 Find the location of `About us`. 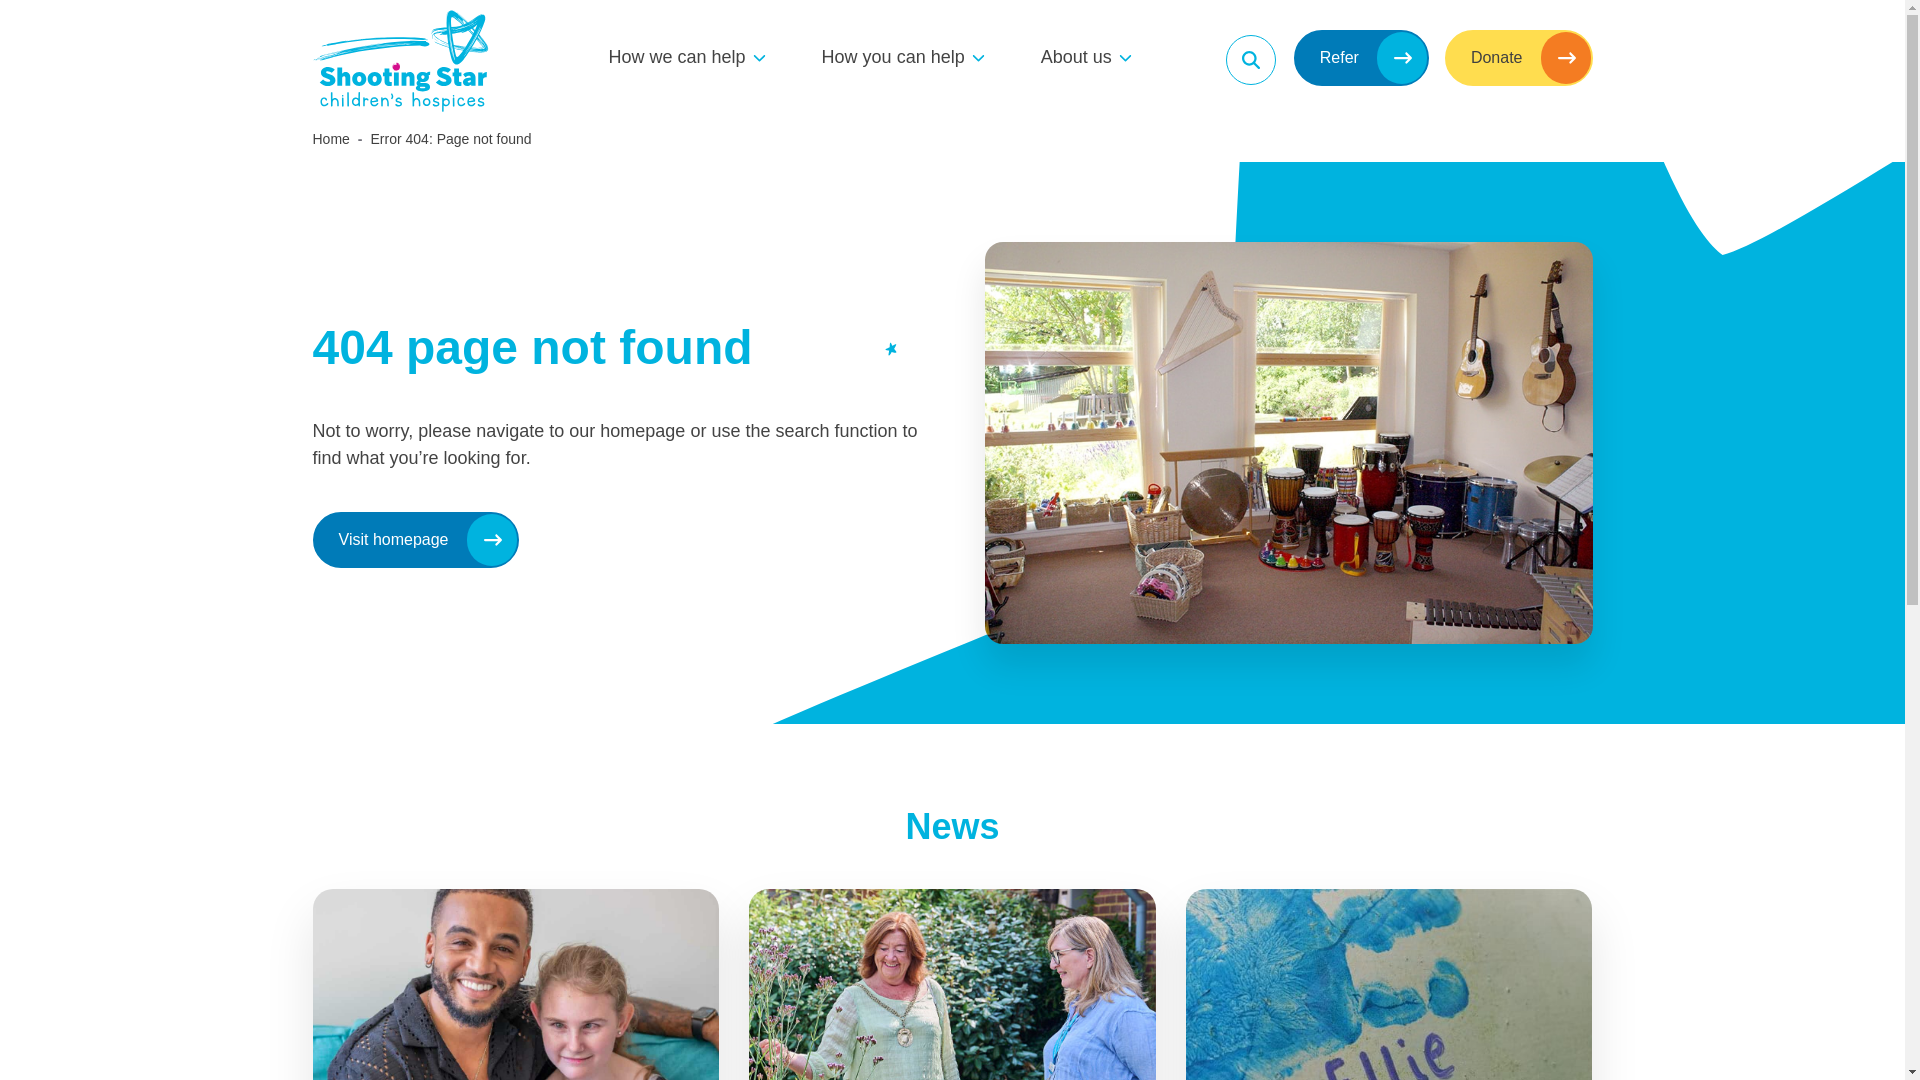

About us is located at coordinates (1076, 58).